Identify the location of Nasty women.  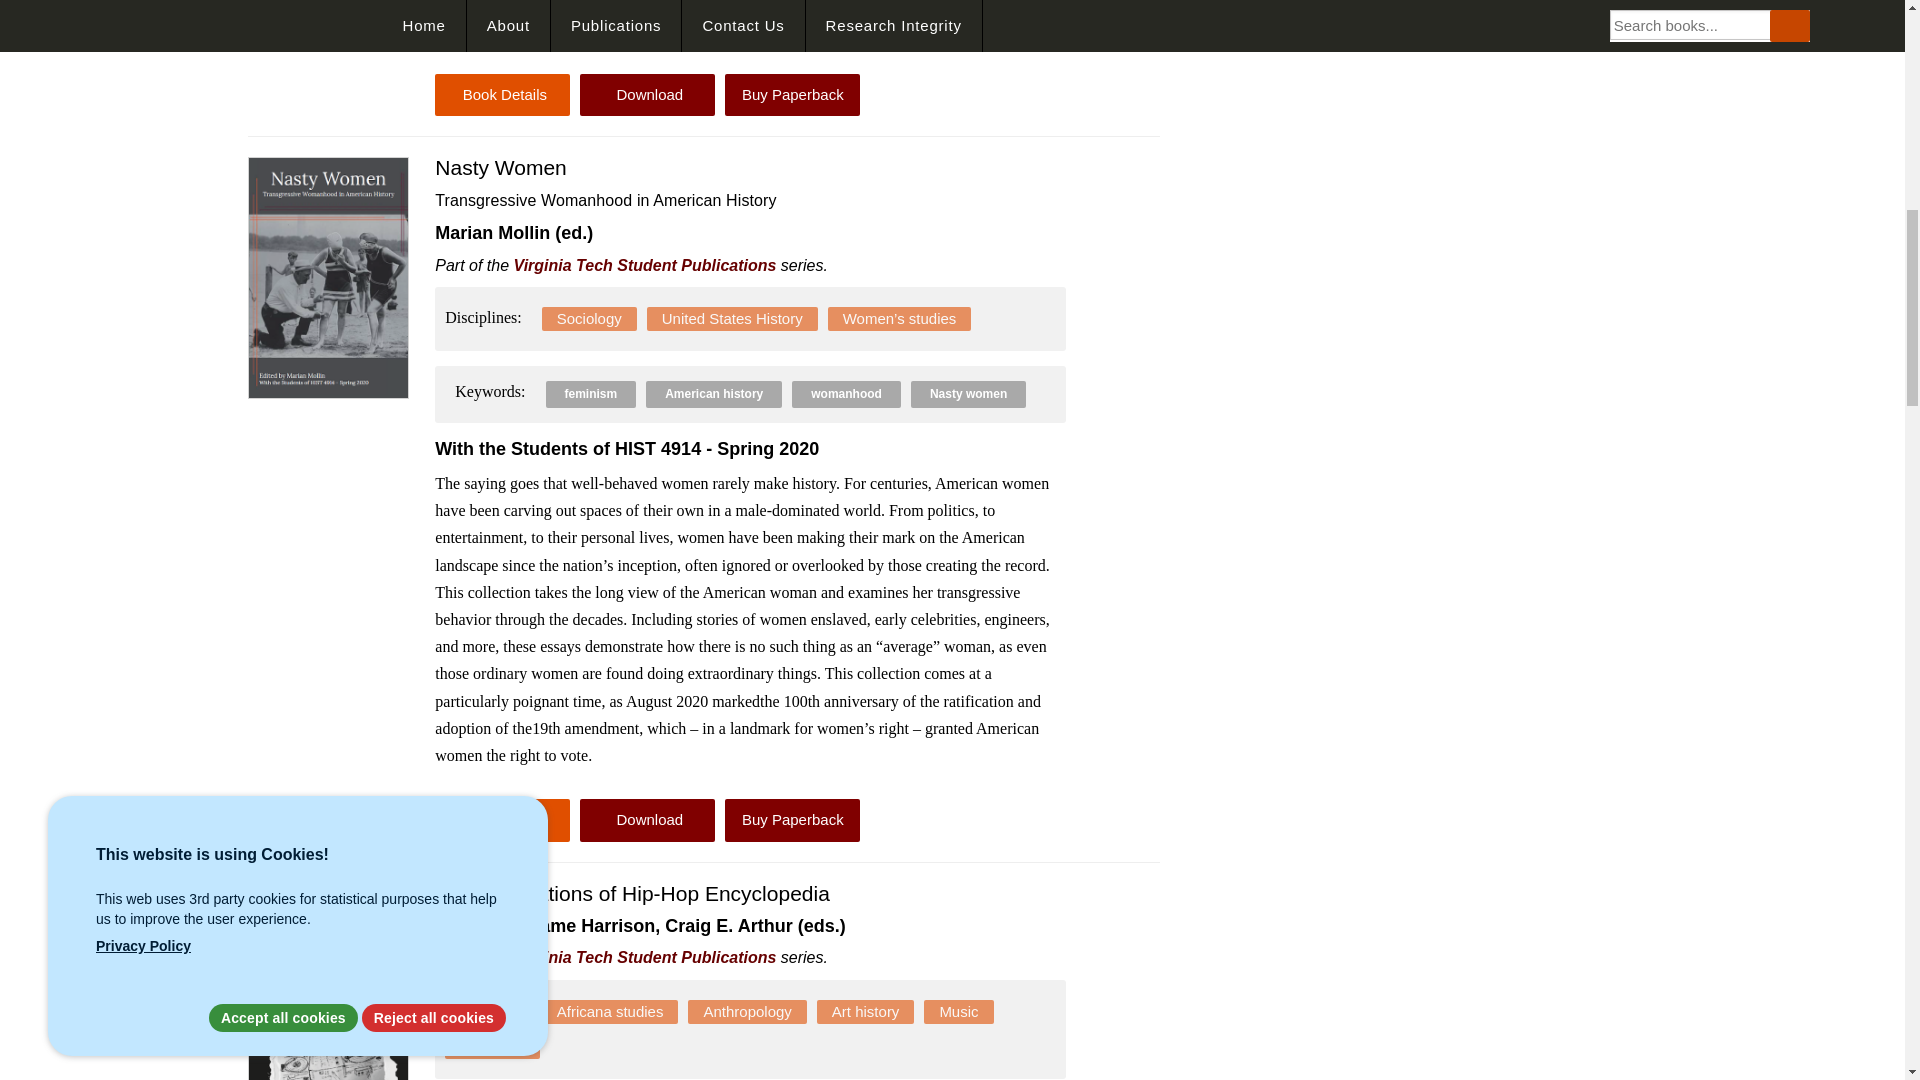
(968, 393).